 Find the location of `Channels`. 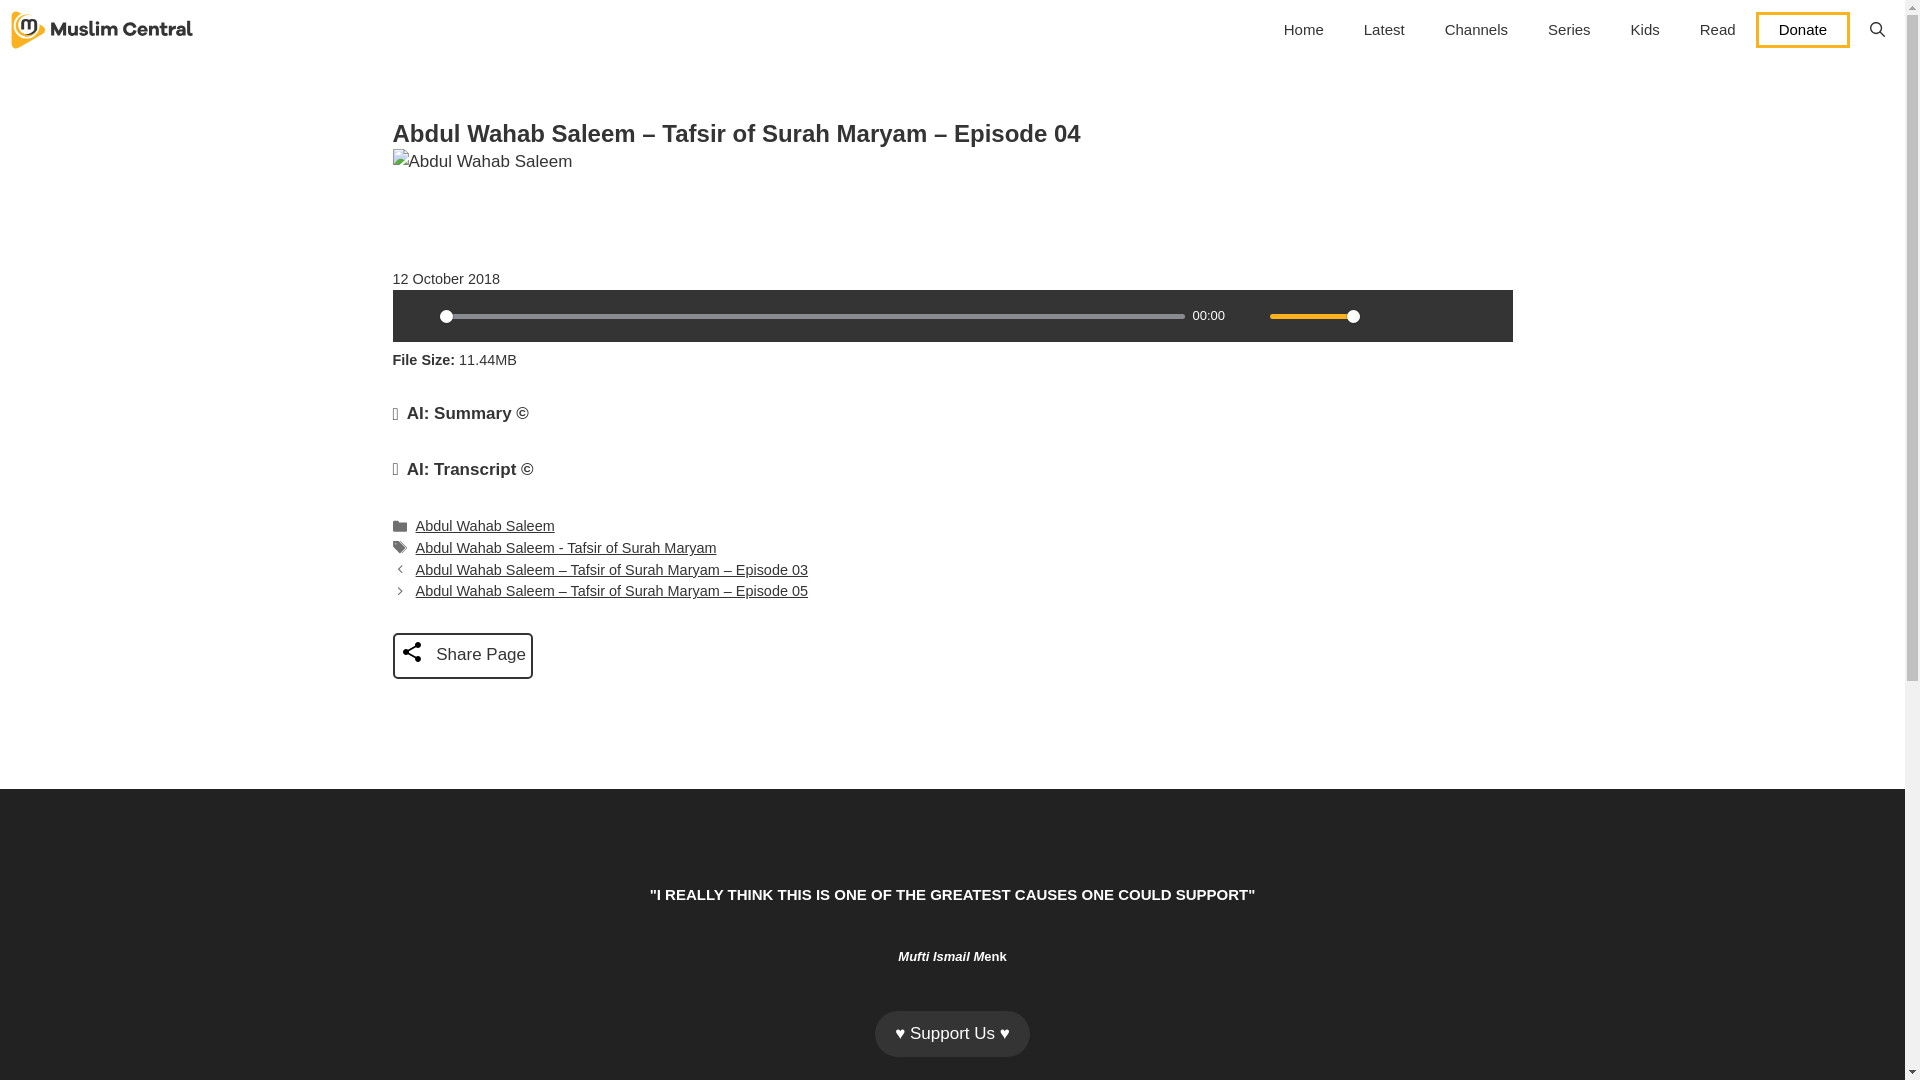

Channels is located at coordinates (1476, 30).